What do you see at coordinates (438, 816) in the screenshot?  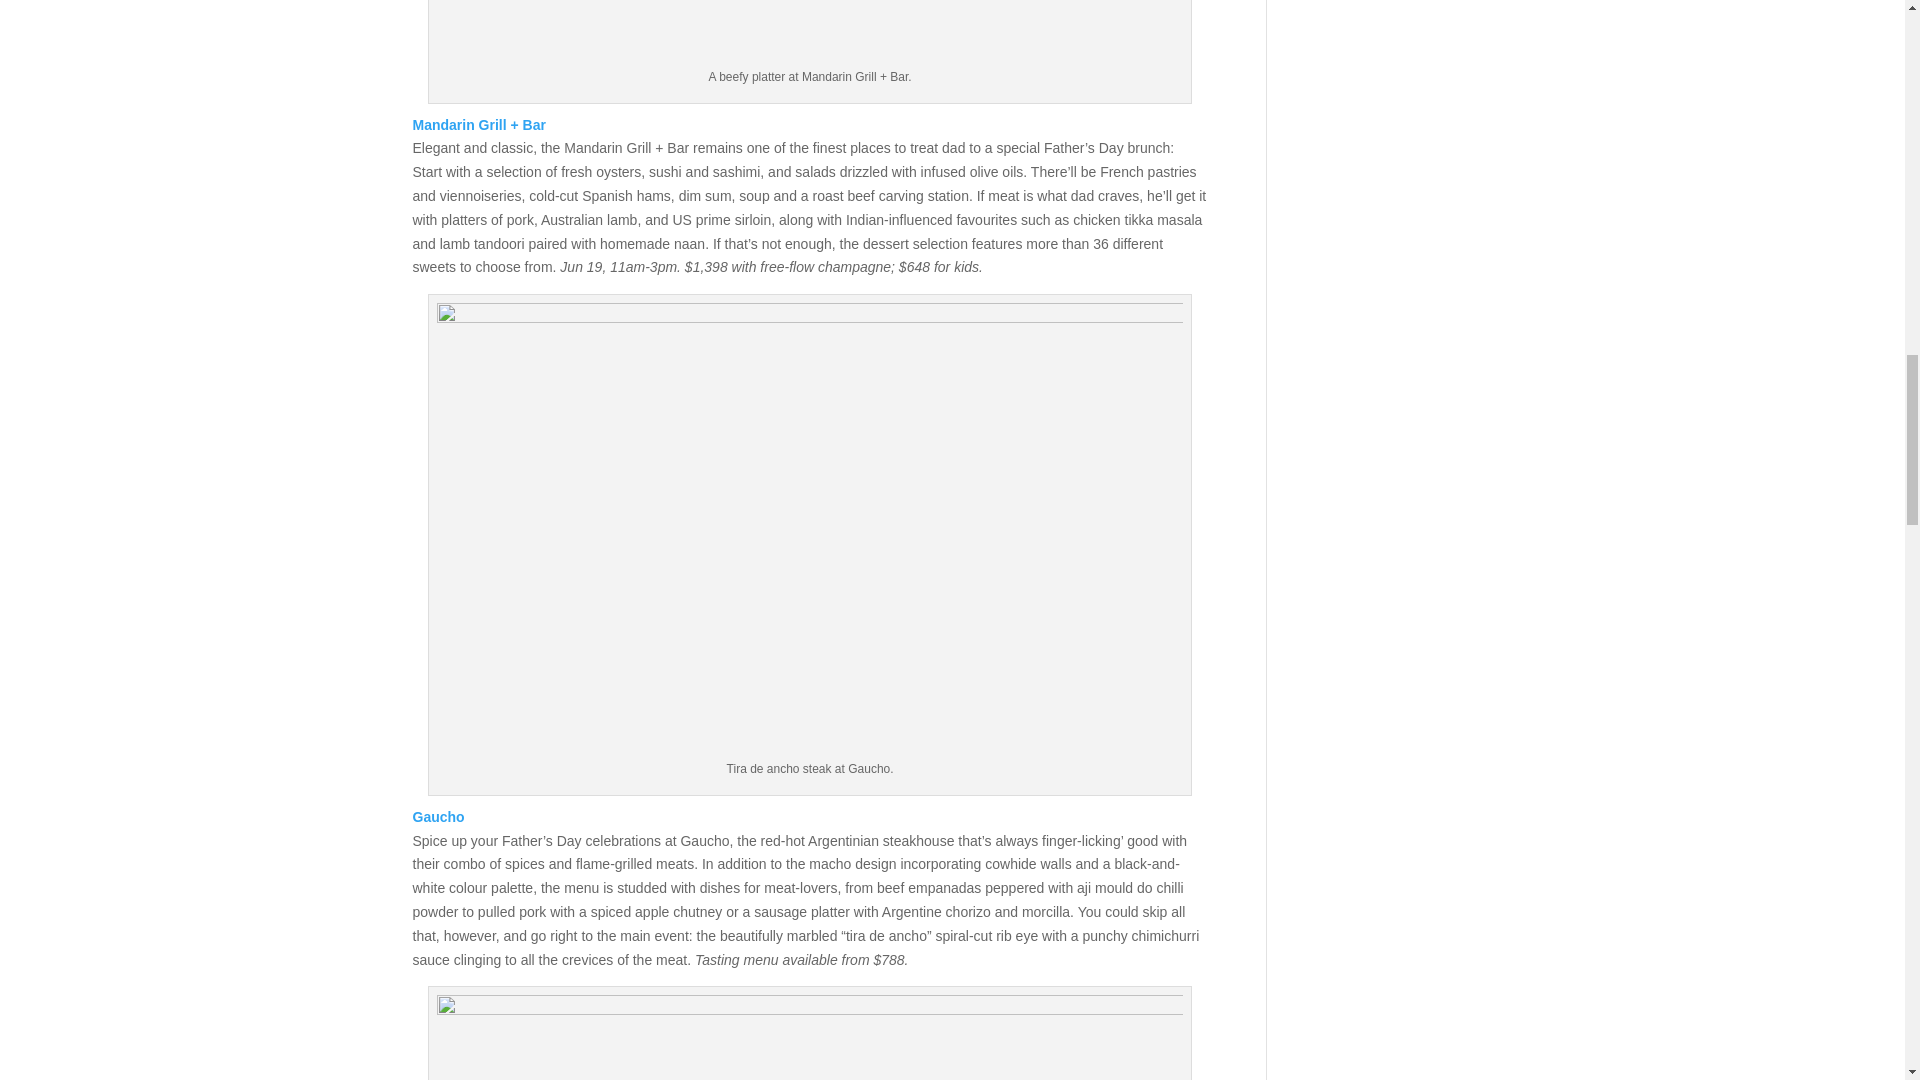 I see `Gaucho` at bounding box center [438, 816].